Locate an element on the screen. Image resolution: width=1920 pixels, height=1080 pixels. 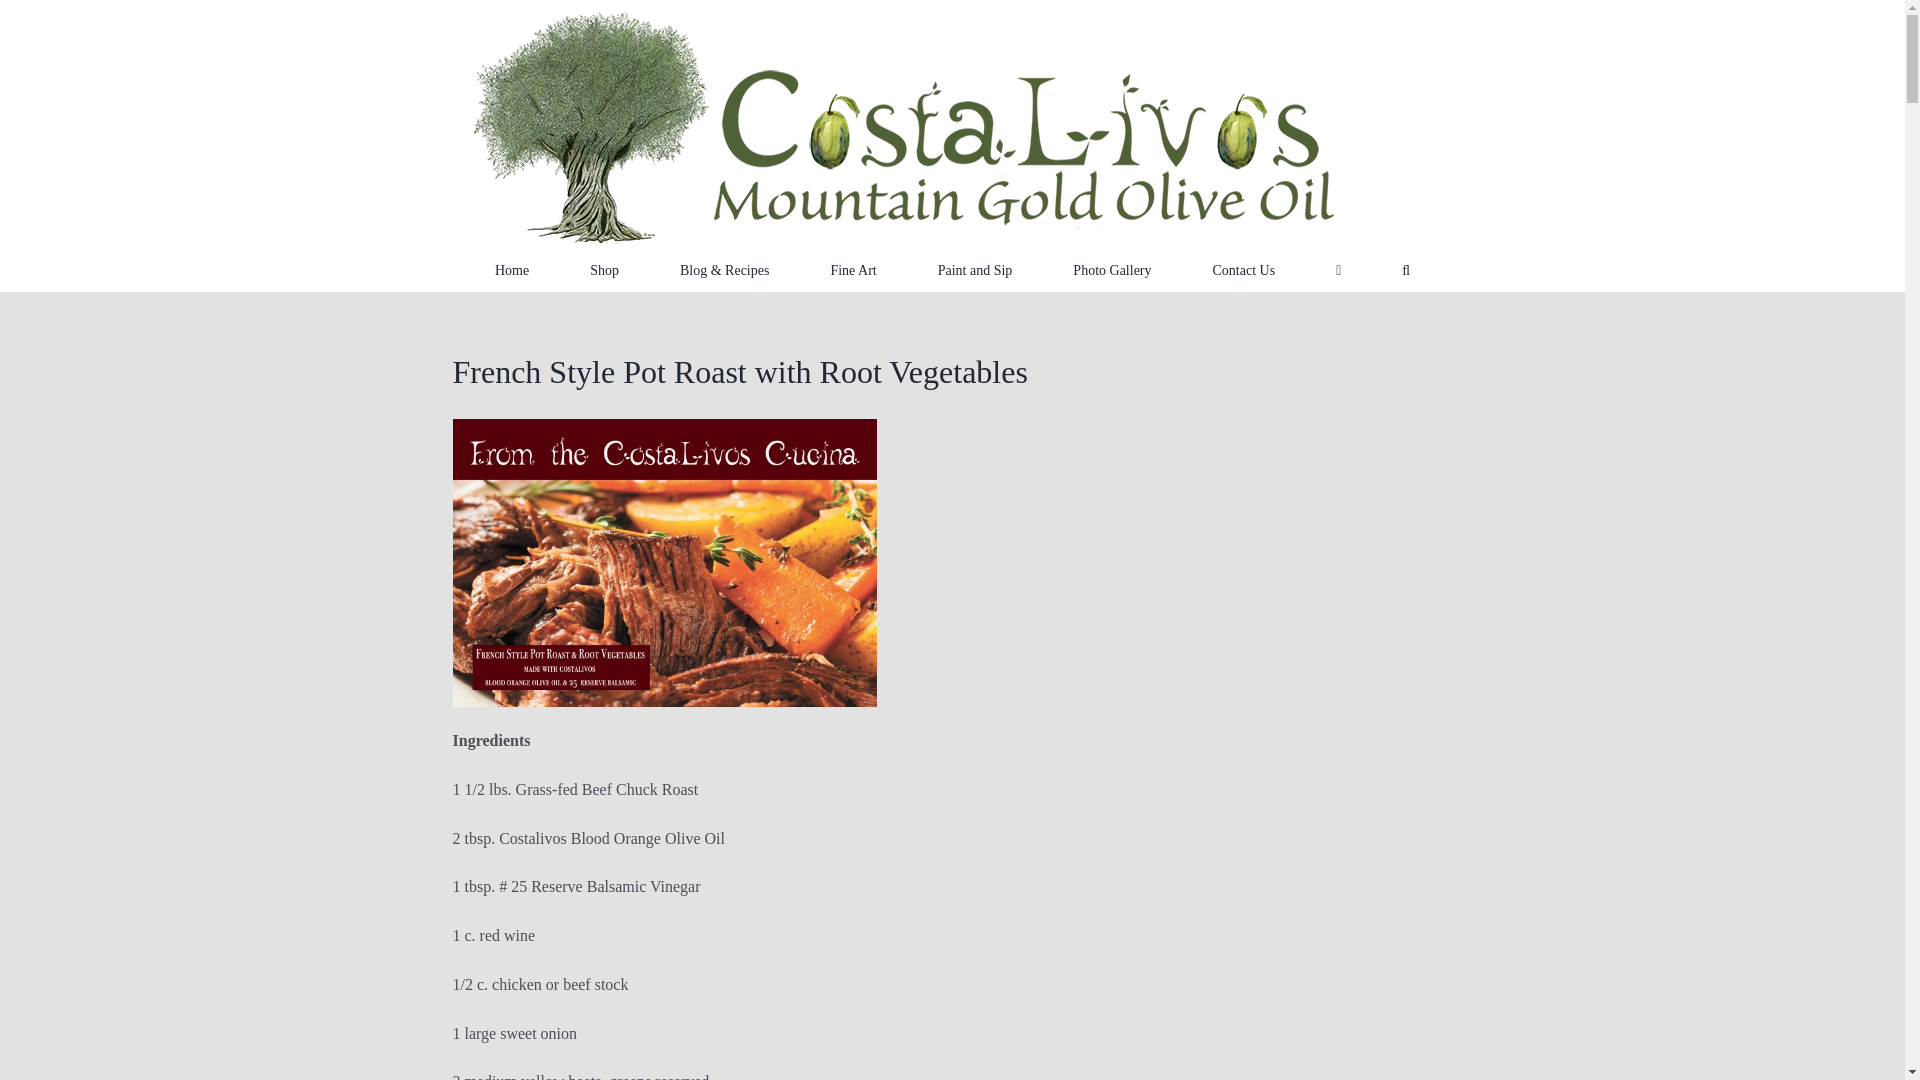
Contact Us is located at coordinates (1244, 270).